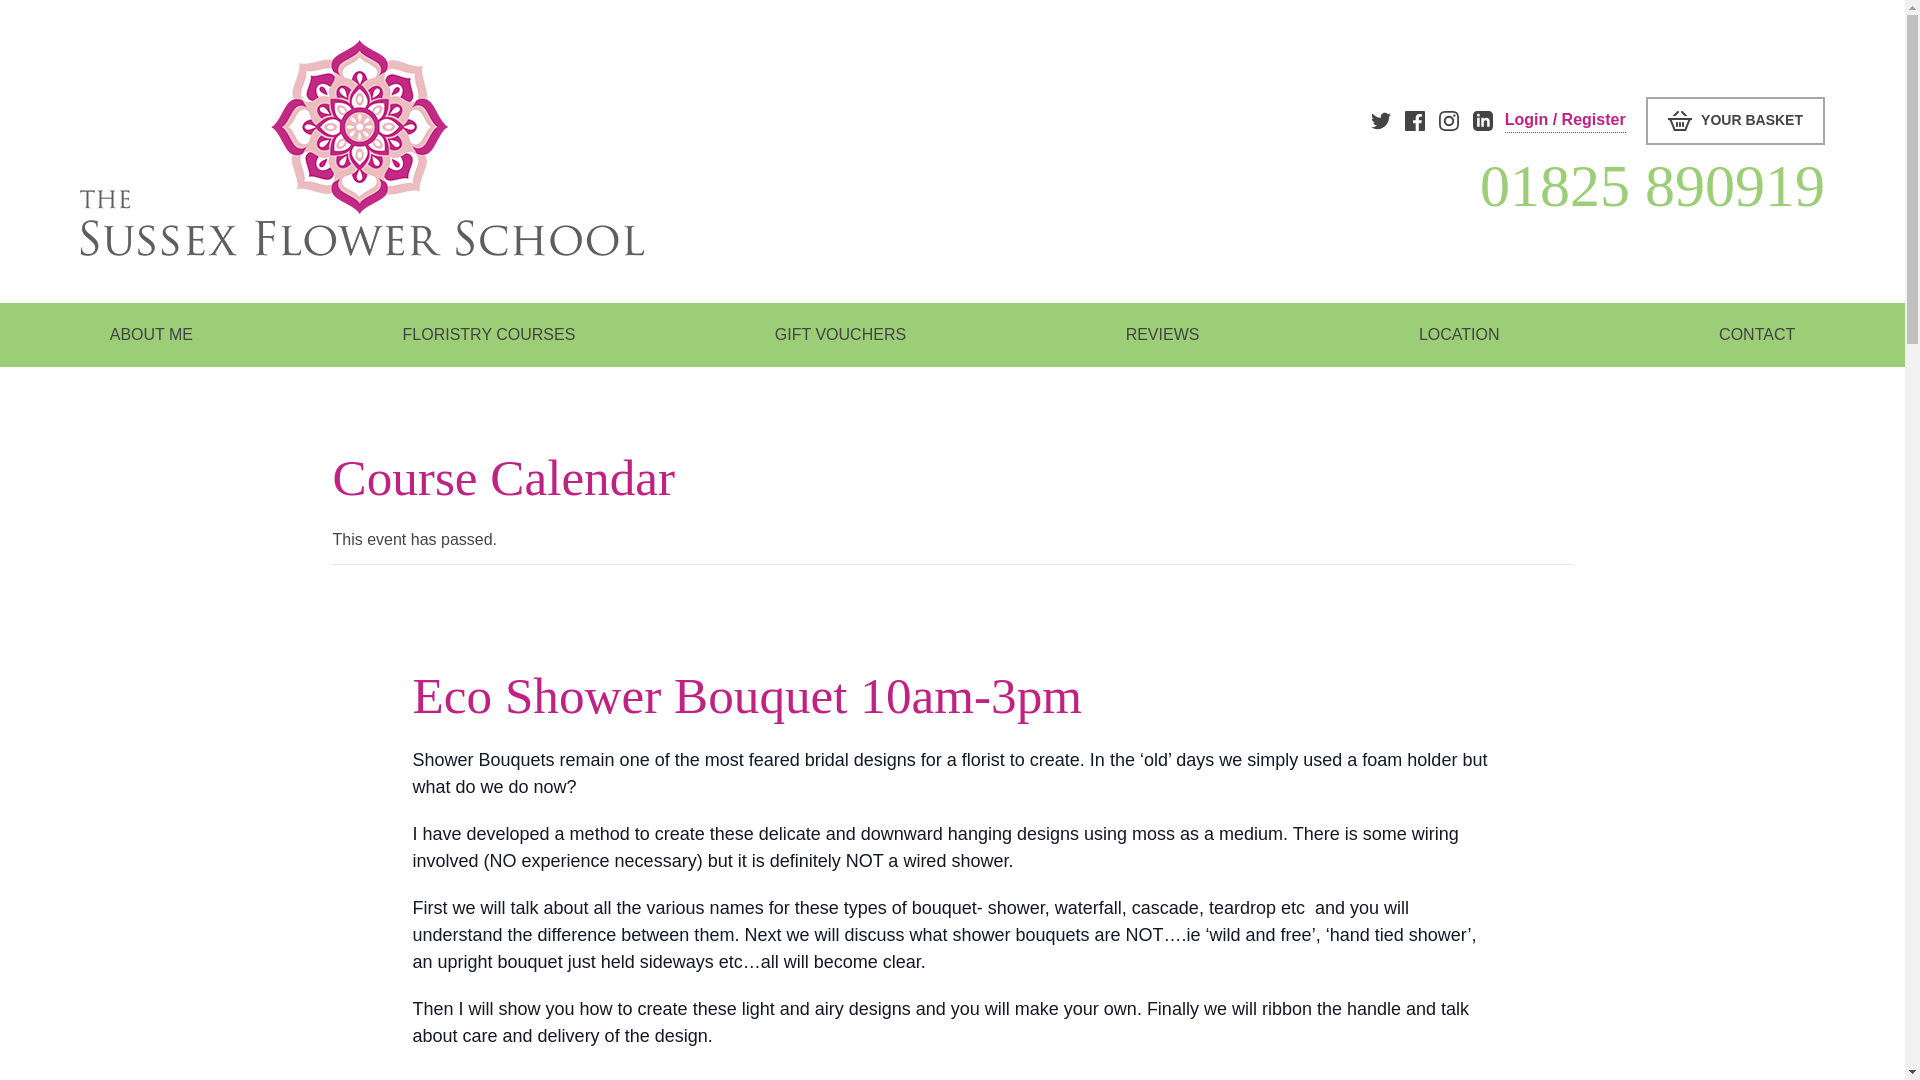  Describe the element at coordinates (484, 335) in the screenshot. I see `FLORISTRY COURSES` at that location.